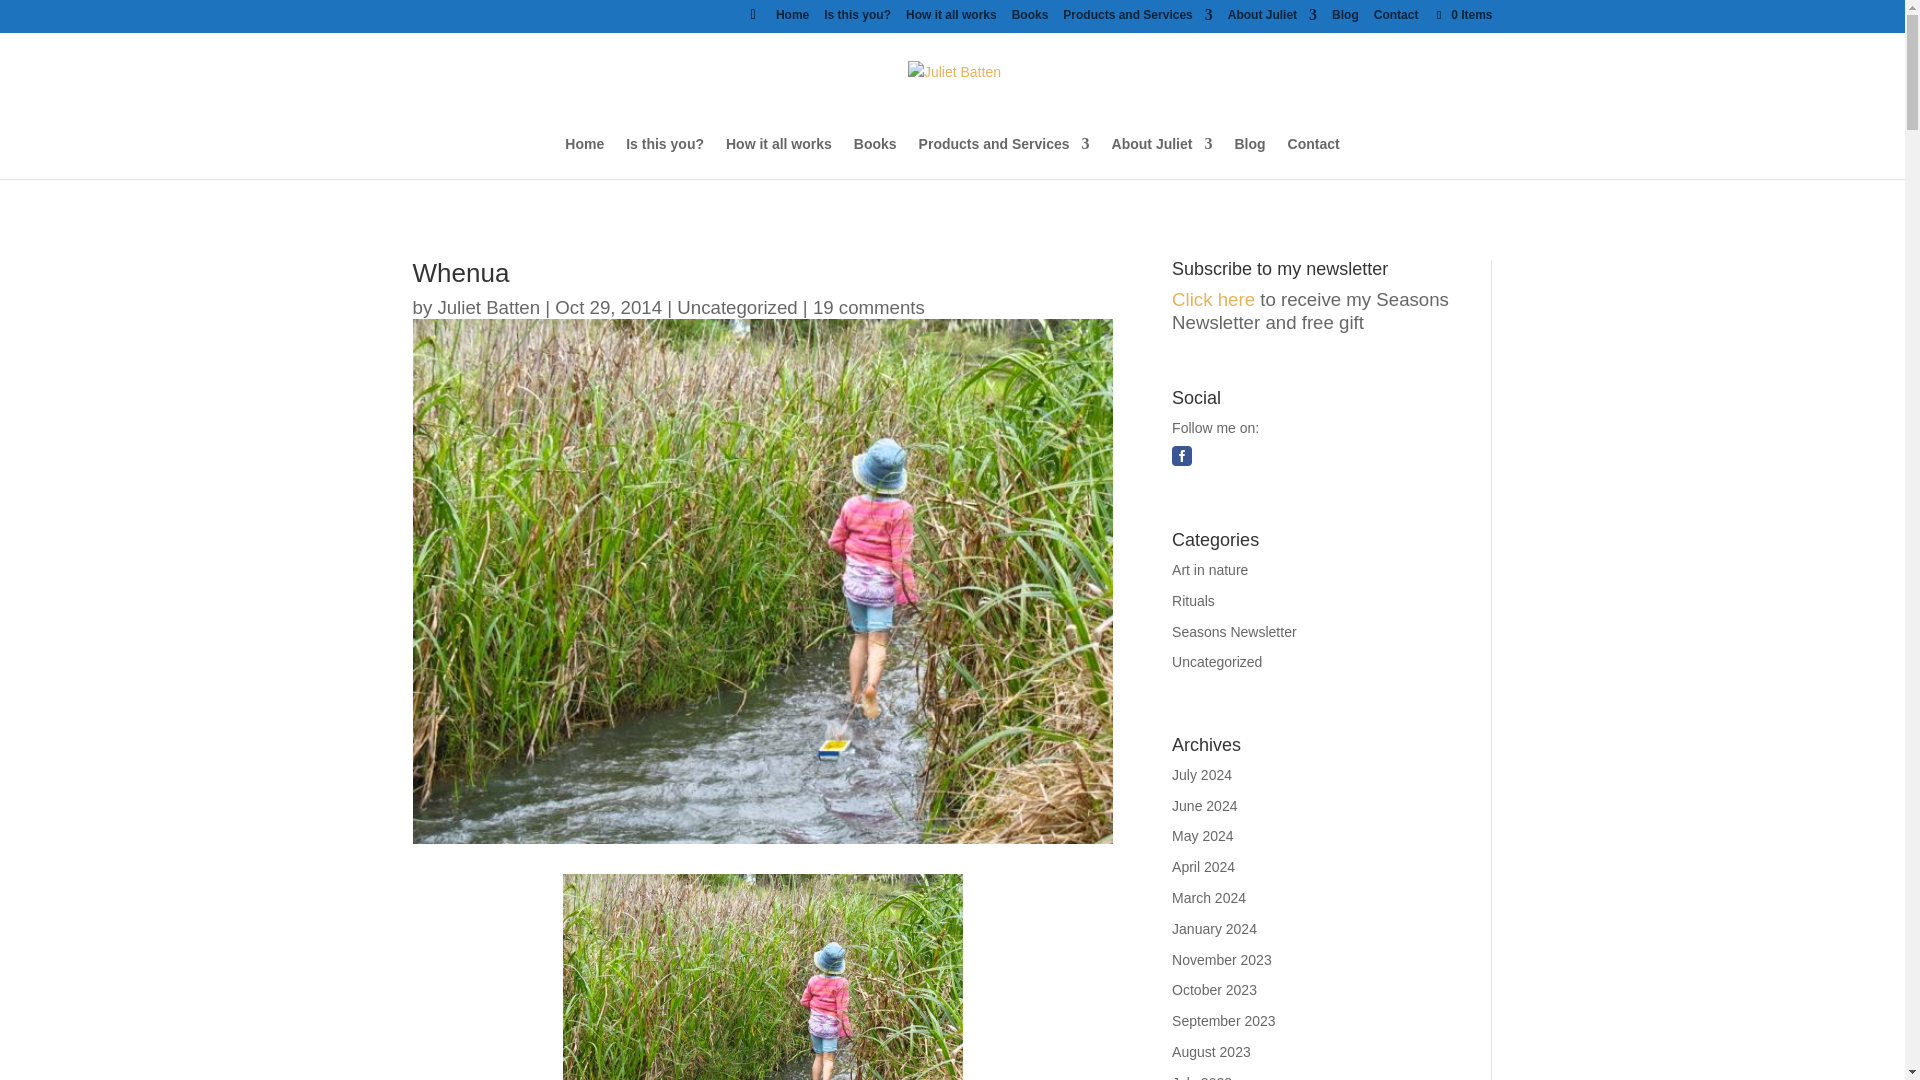 Image resolution: width=1920 pixels, height=1080 pixels. Describe the element at coordinates (856, 19) in the screenshot. I see `Is this you?` at that location.